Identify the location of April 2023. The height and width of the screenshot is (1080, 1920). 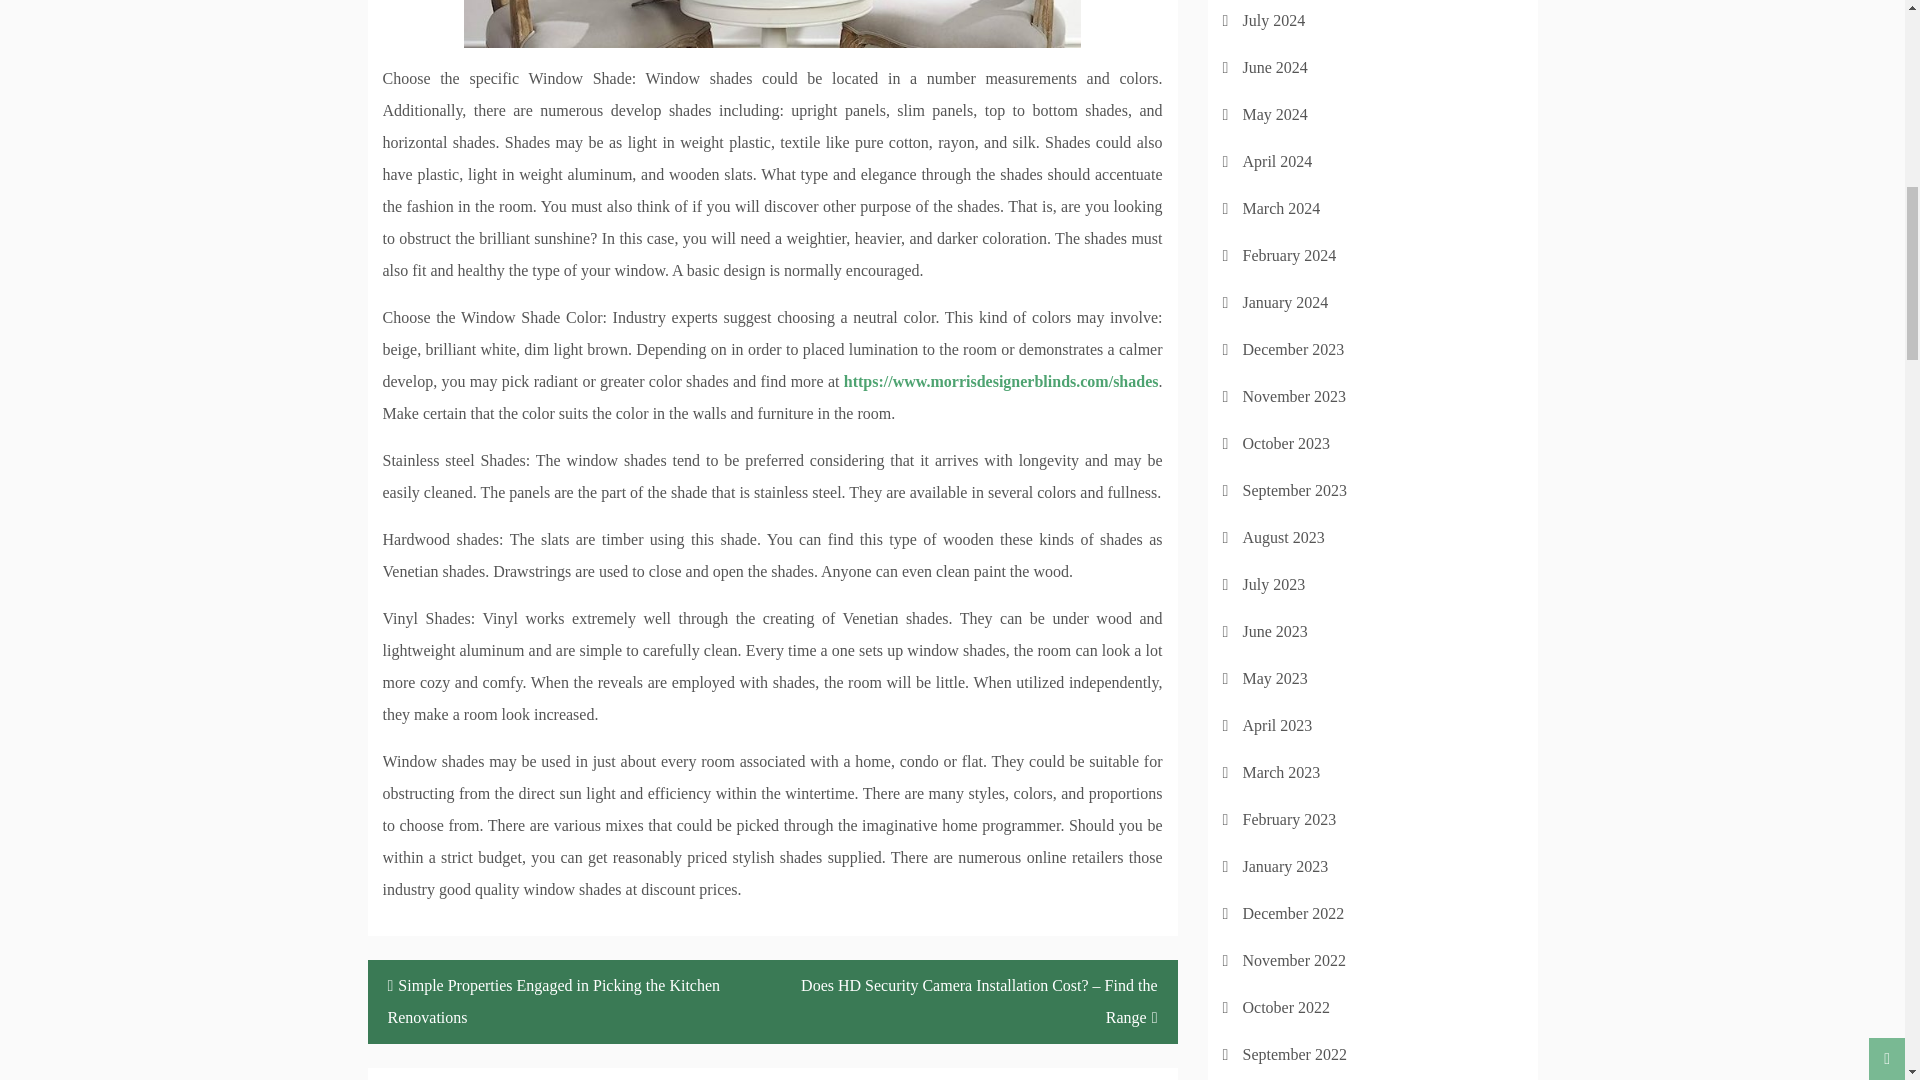
(1276, 726).